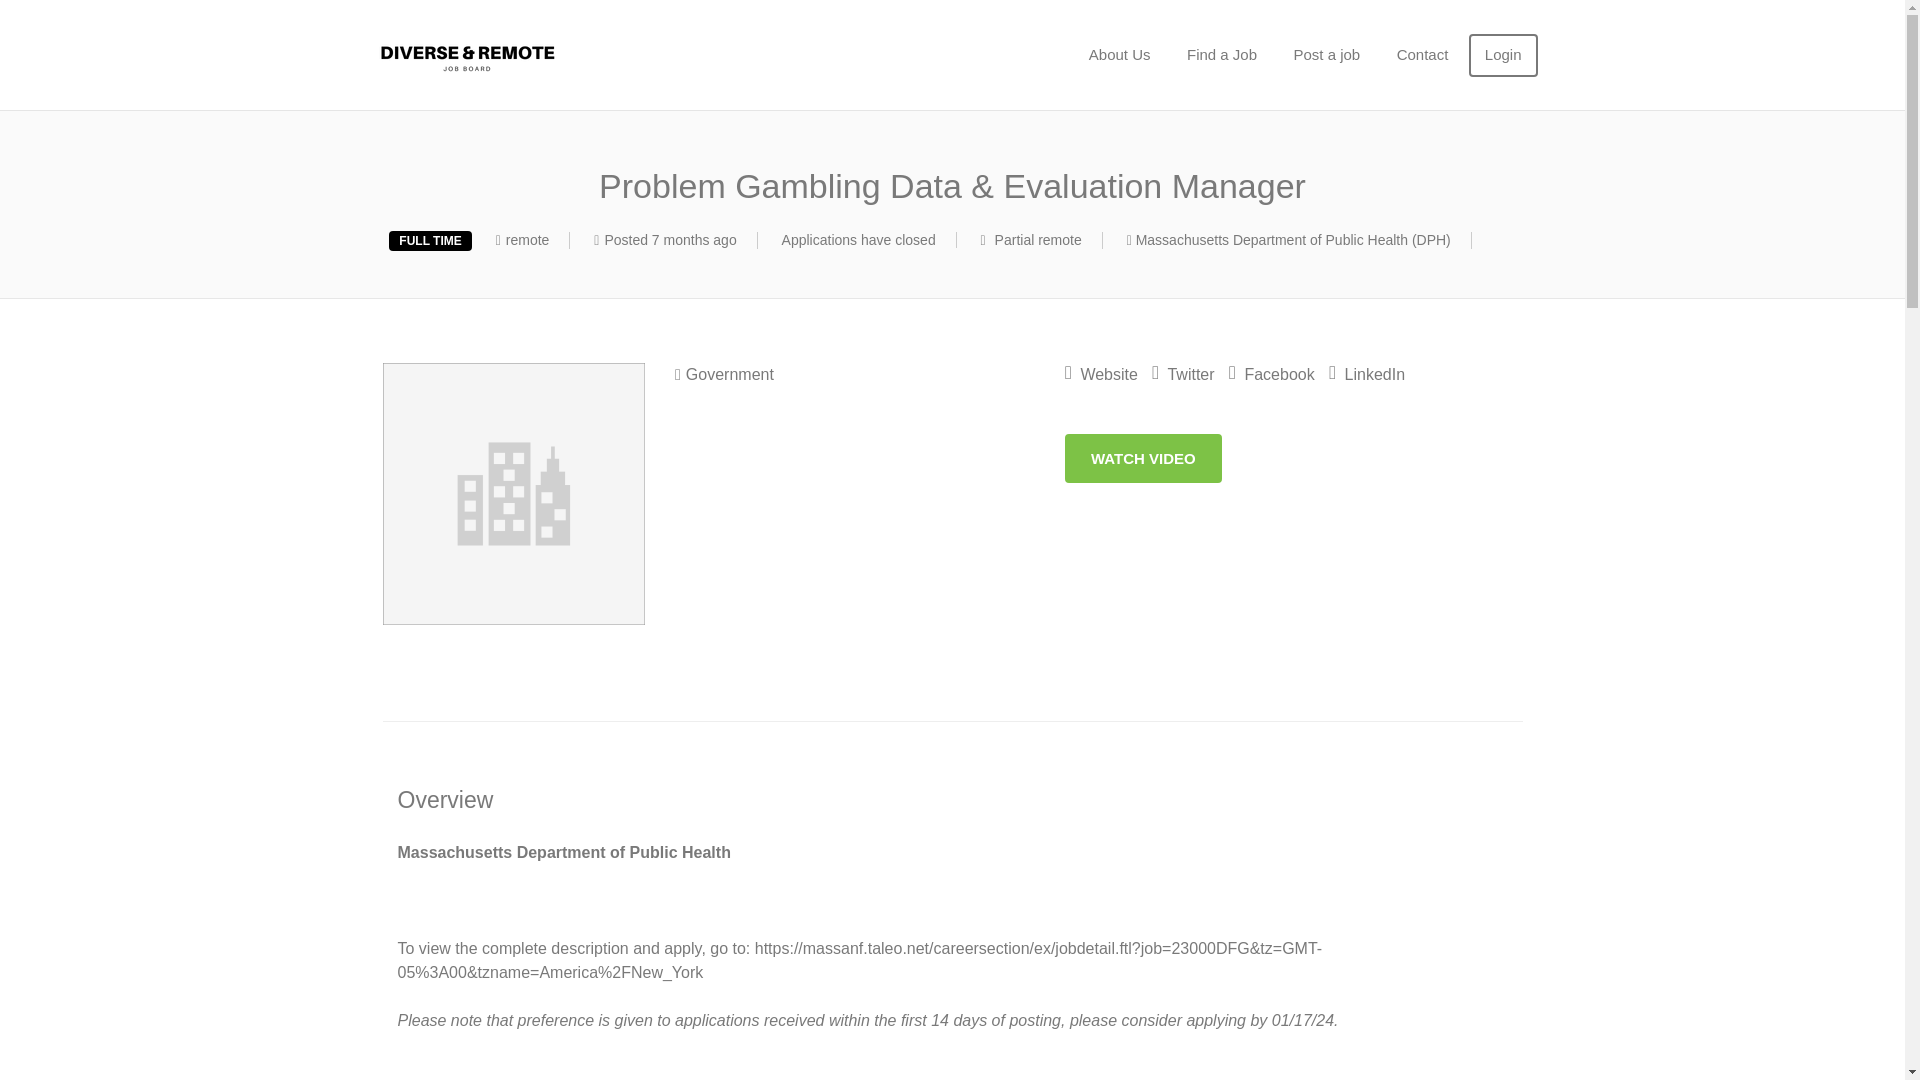 The height and width of the screenshot is (1080, 1920). I want to click on Twitter, so click(1182, 374).